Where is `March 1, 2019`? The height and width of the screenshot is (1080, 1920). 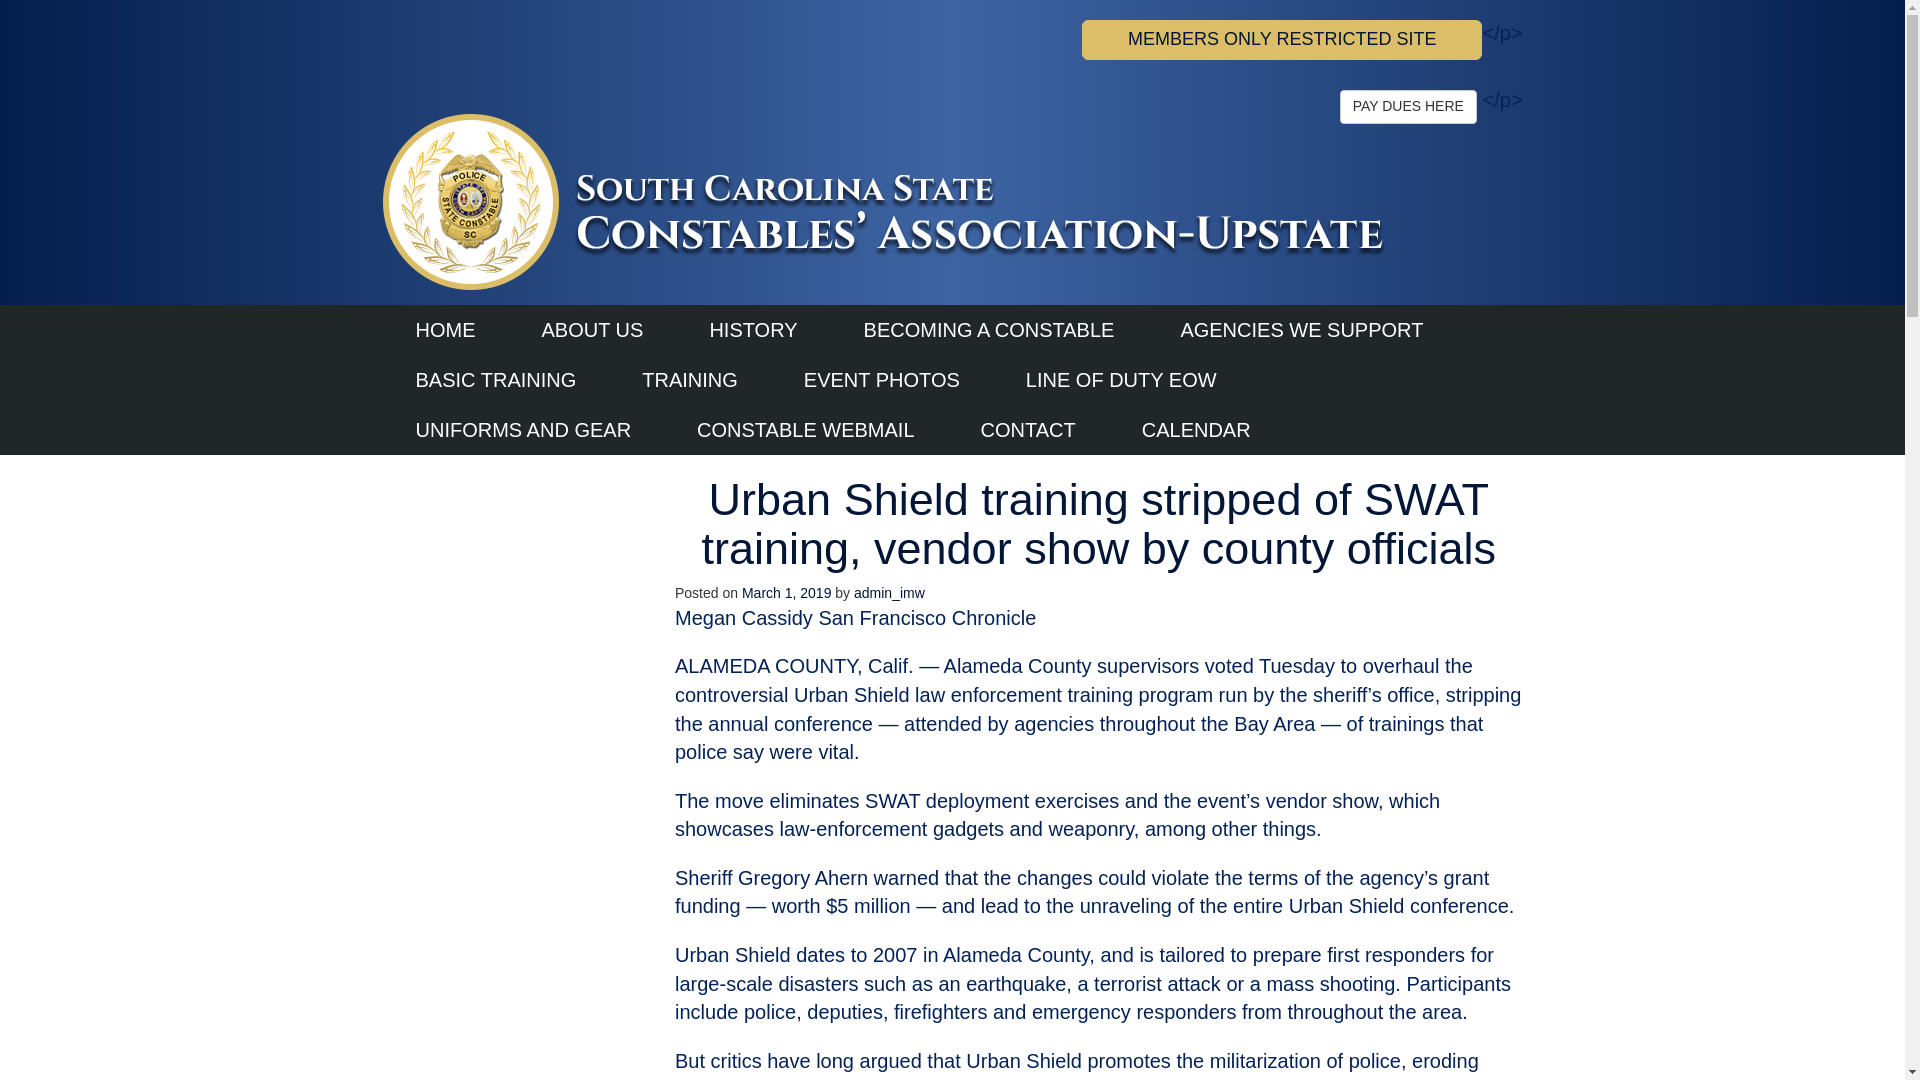
March 1, 2019 is located at coordinates (786, 592).